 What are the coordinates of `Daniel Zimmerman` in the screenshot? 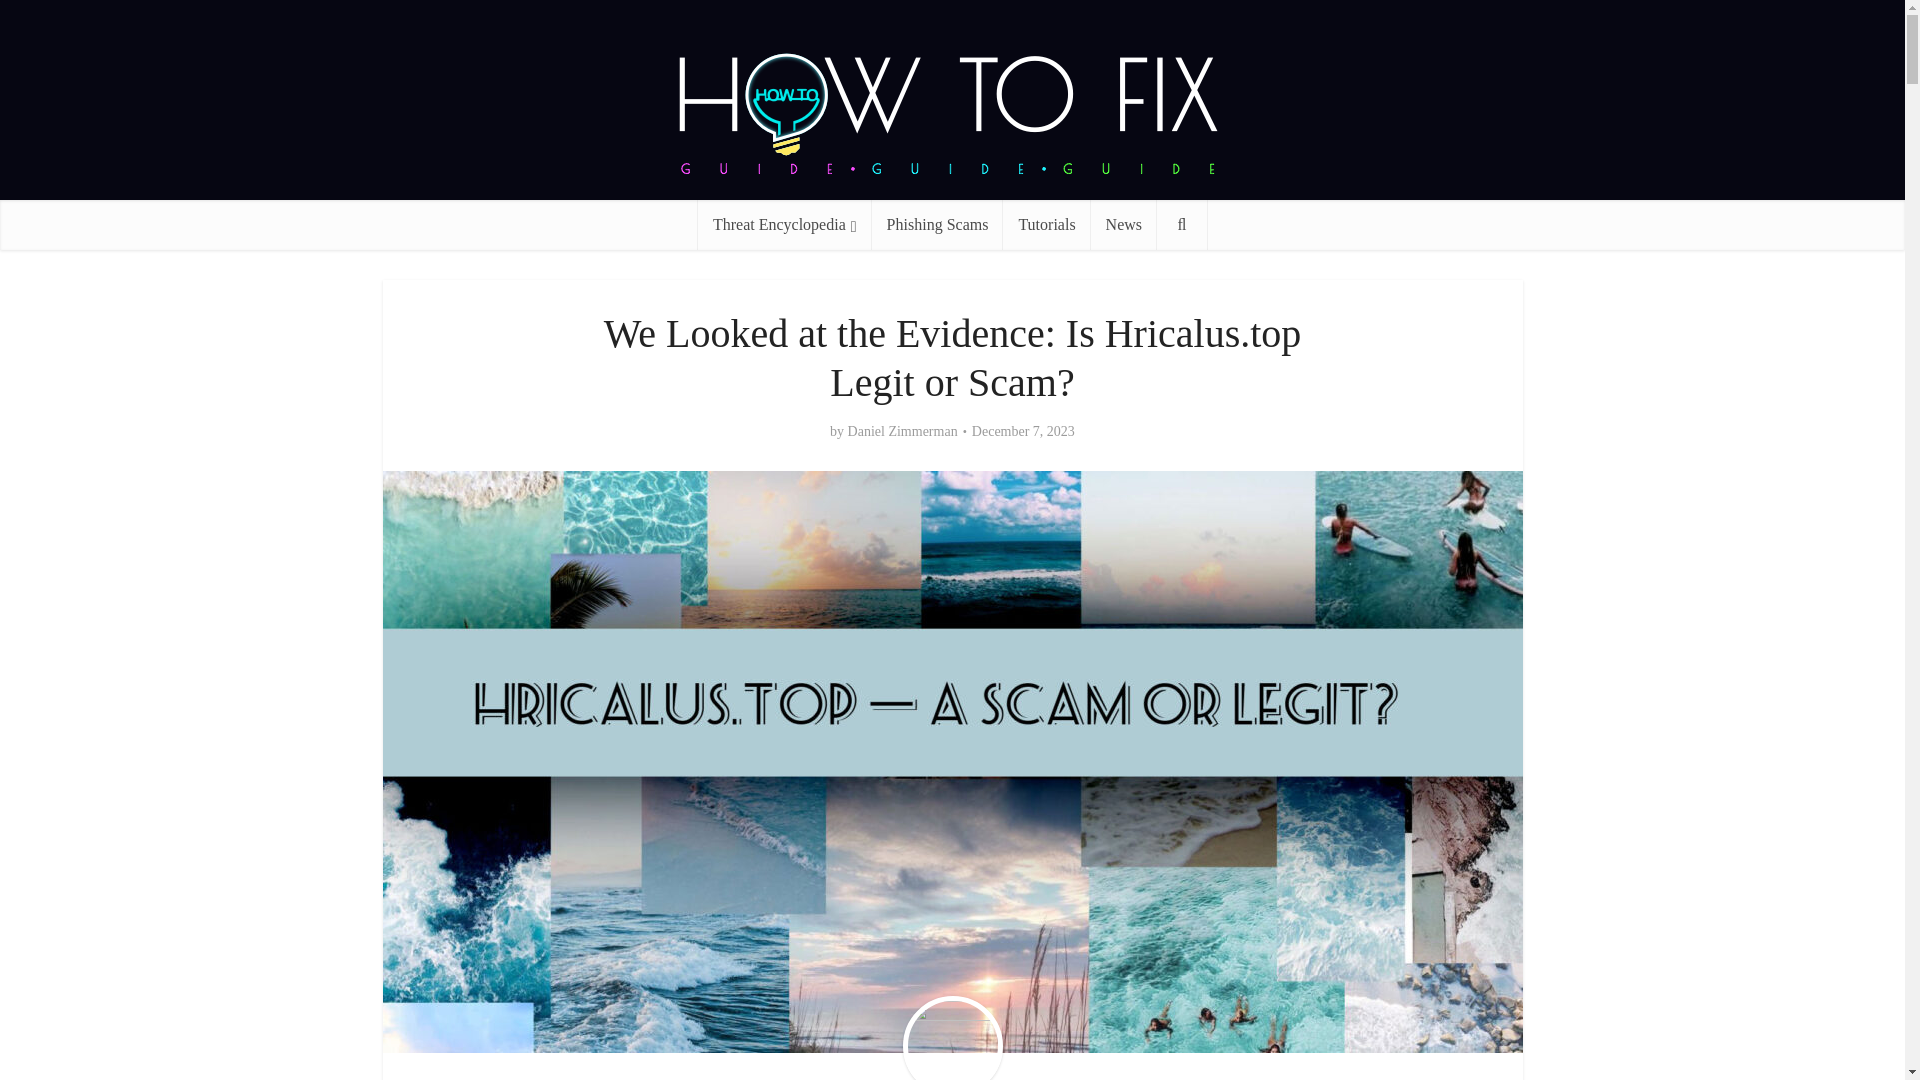 It's located at (903, 432).